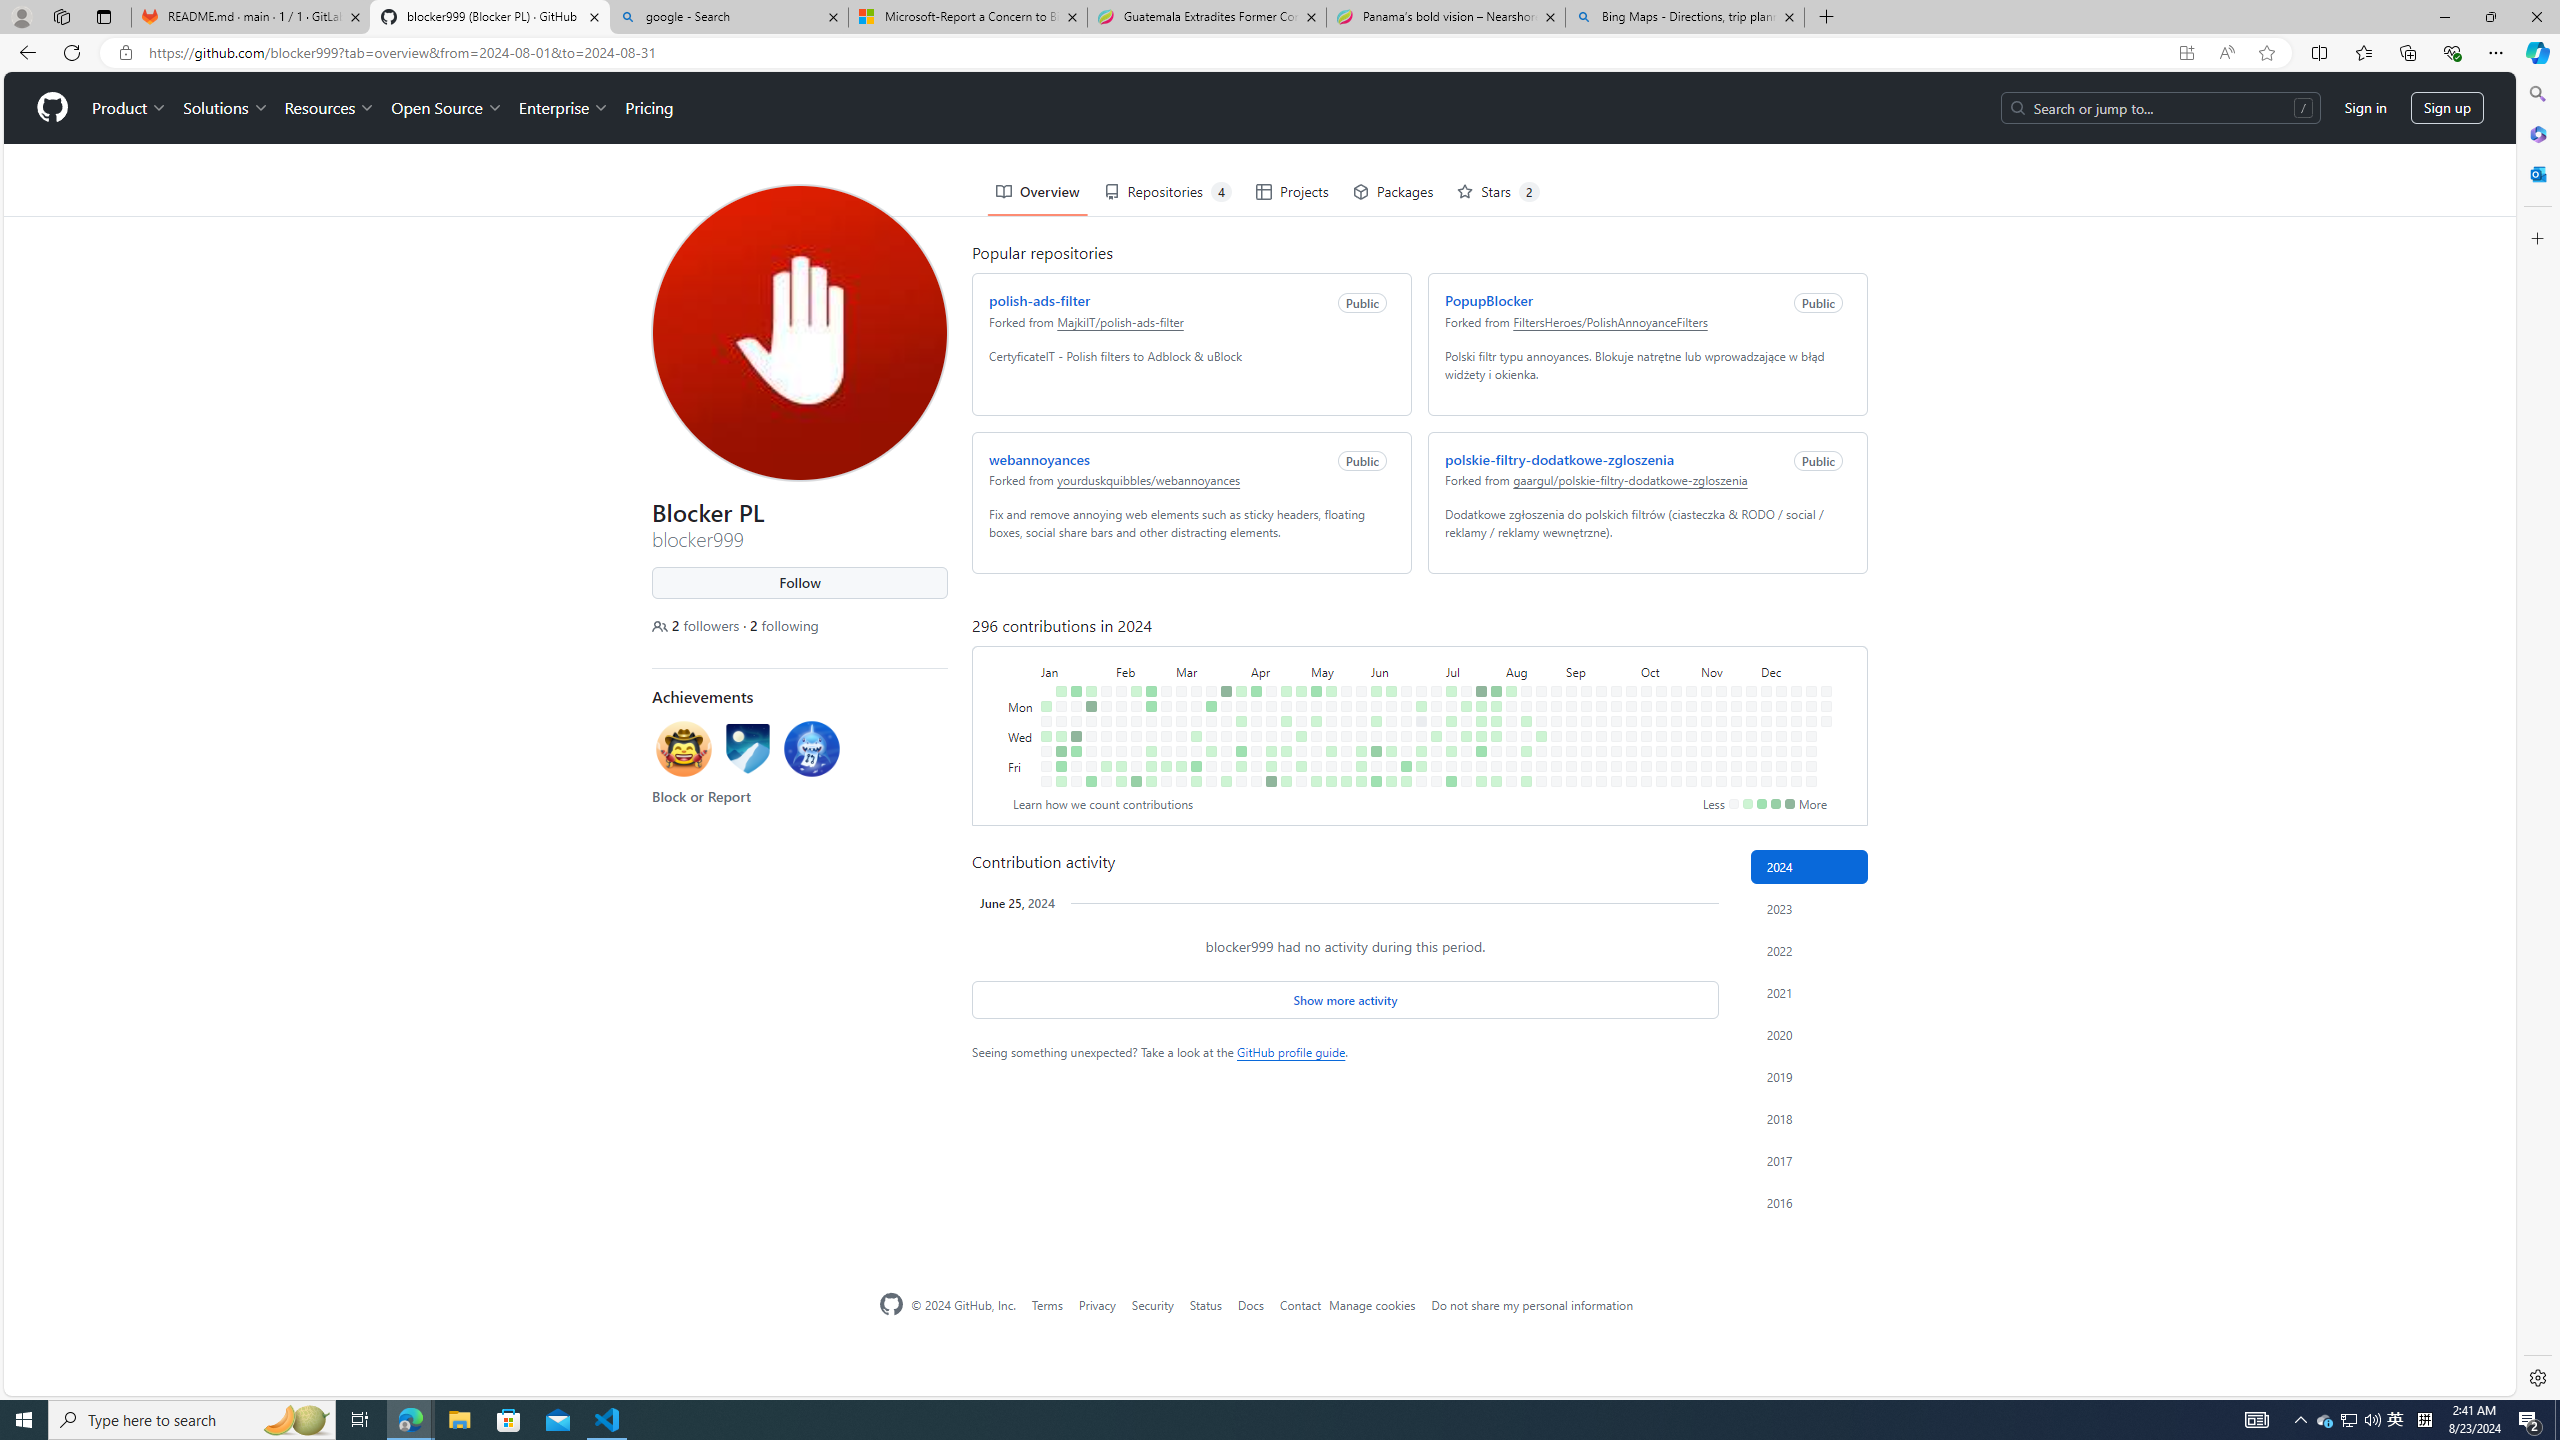  What do you see at coordinates (1162, 664) in the screenshot?
I see `No contributions on February 28th.` at bounding box center [1162, 664].